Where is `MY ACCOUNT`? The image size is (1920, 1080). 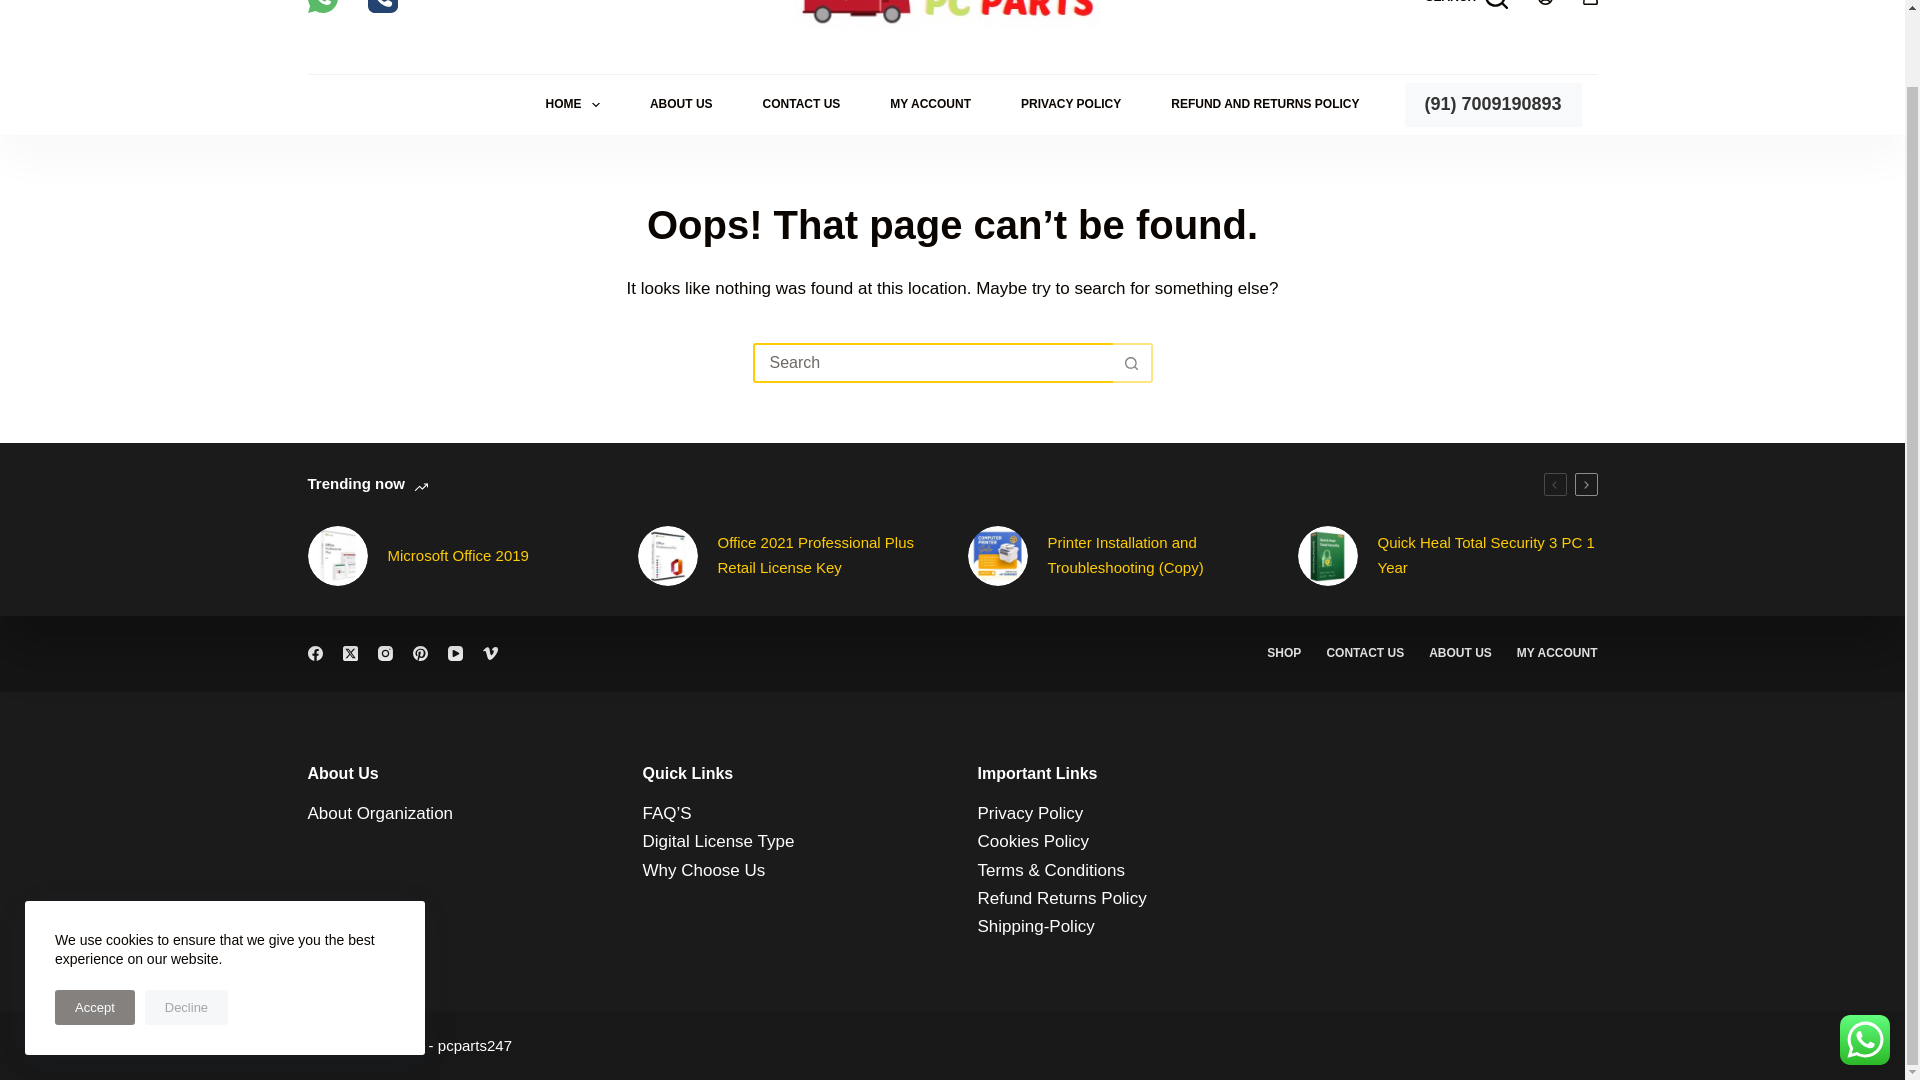
MY ACCOUNT is located at coordinates (930, 104).